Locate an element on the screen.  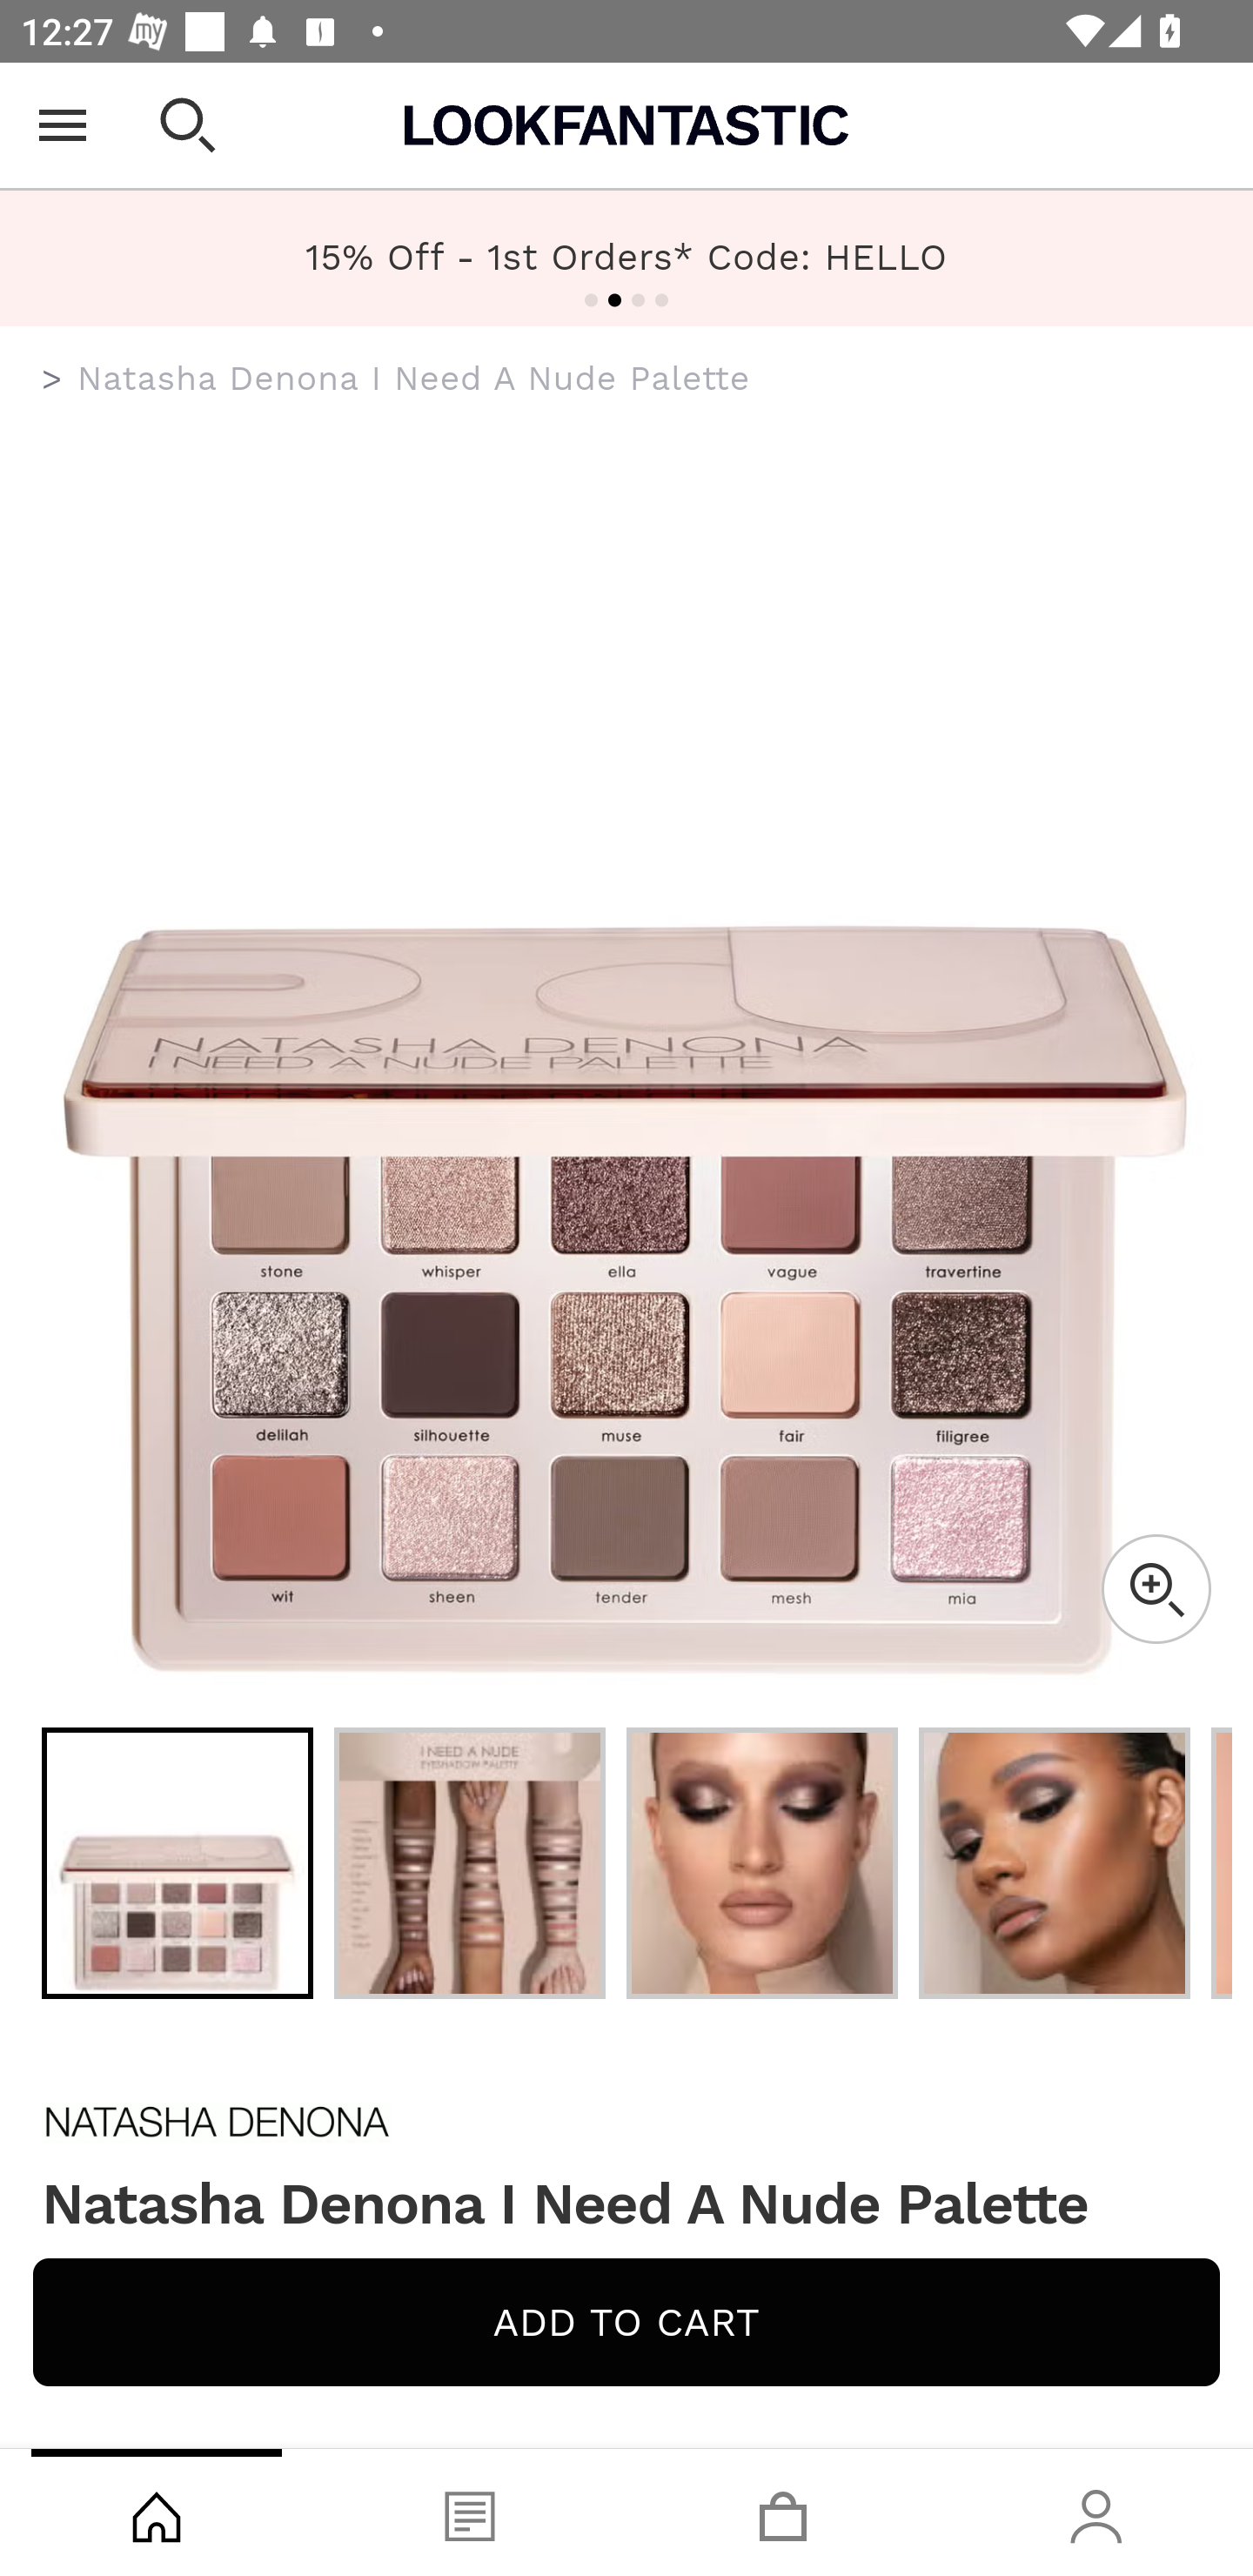
Open search is located at coordinates (188, 125).